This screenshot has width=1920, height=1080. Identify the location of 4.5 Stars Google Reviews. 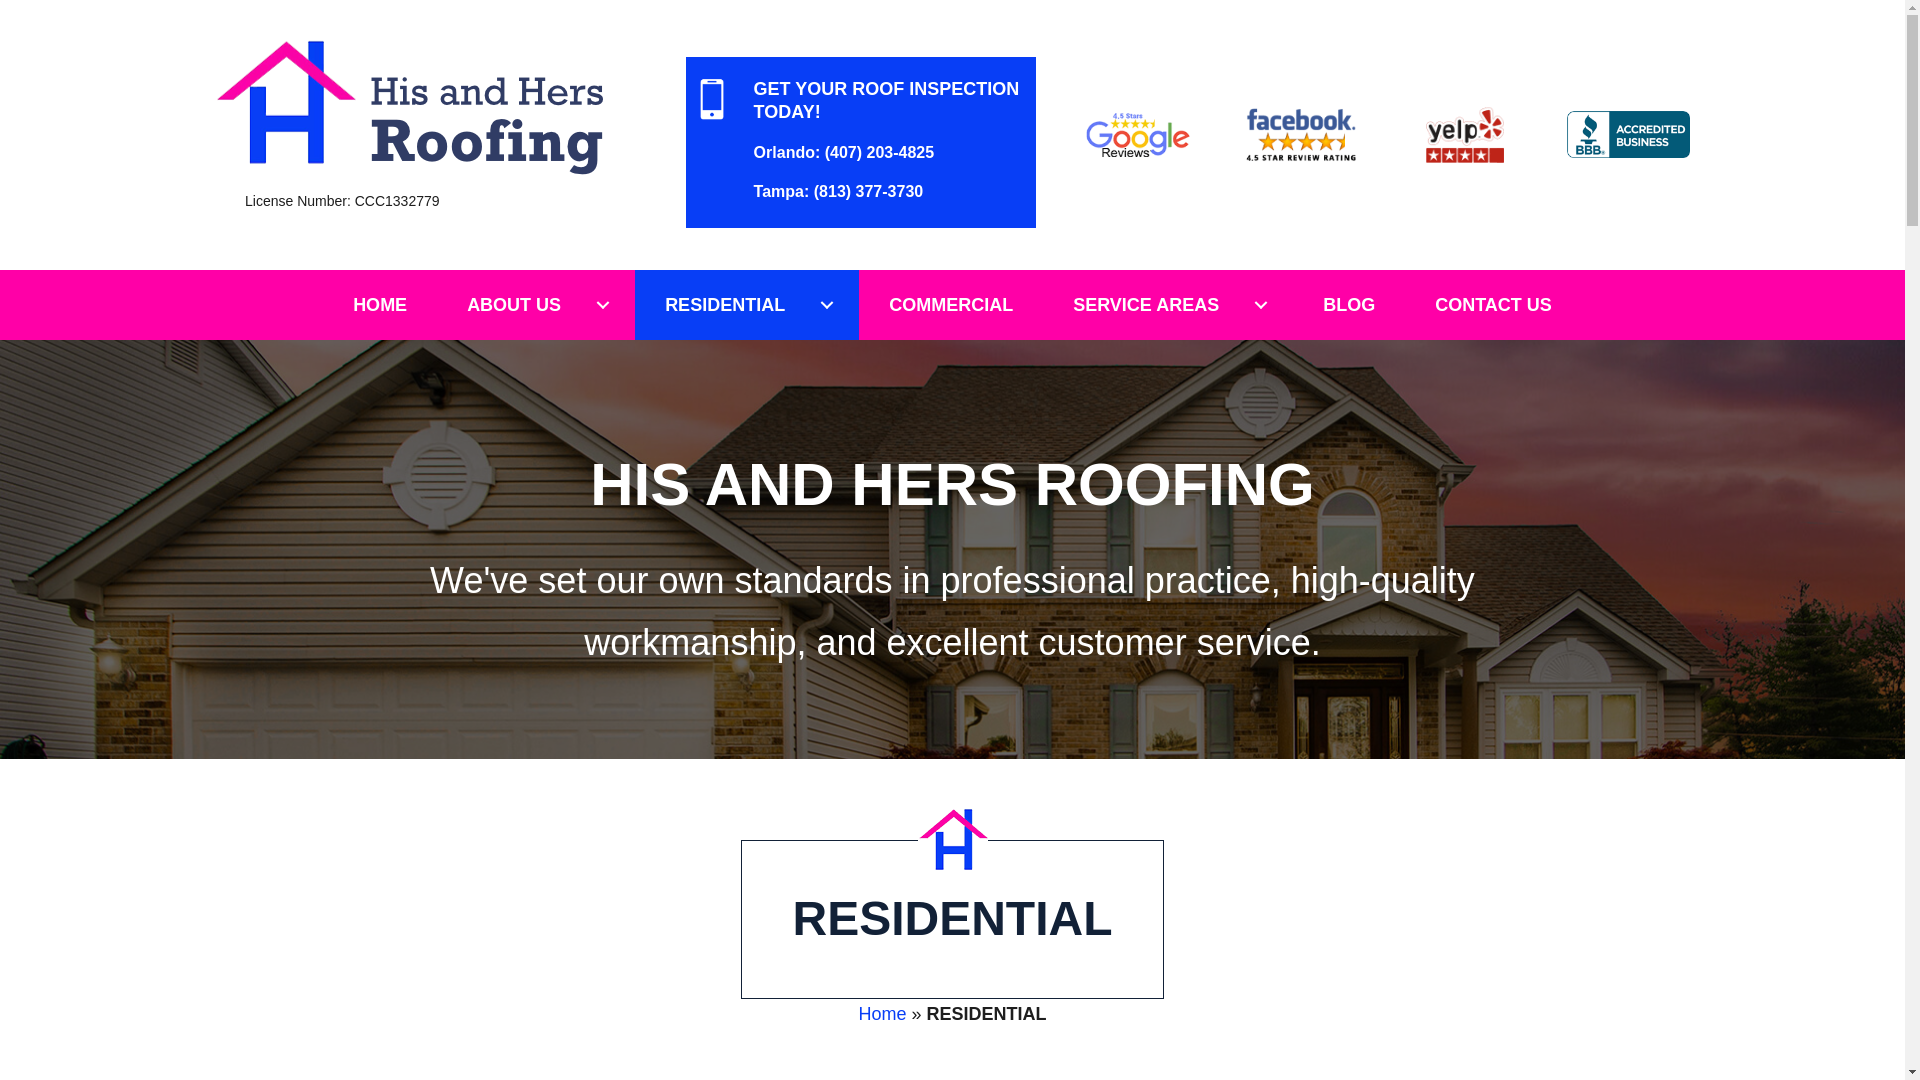
(1138, 134).